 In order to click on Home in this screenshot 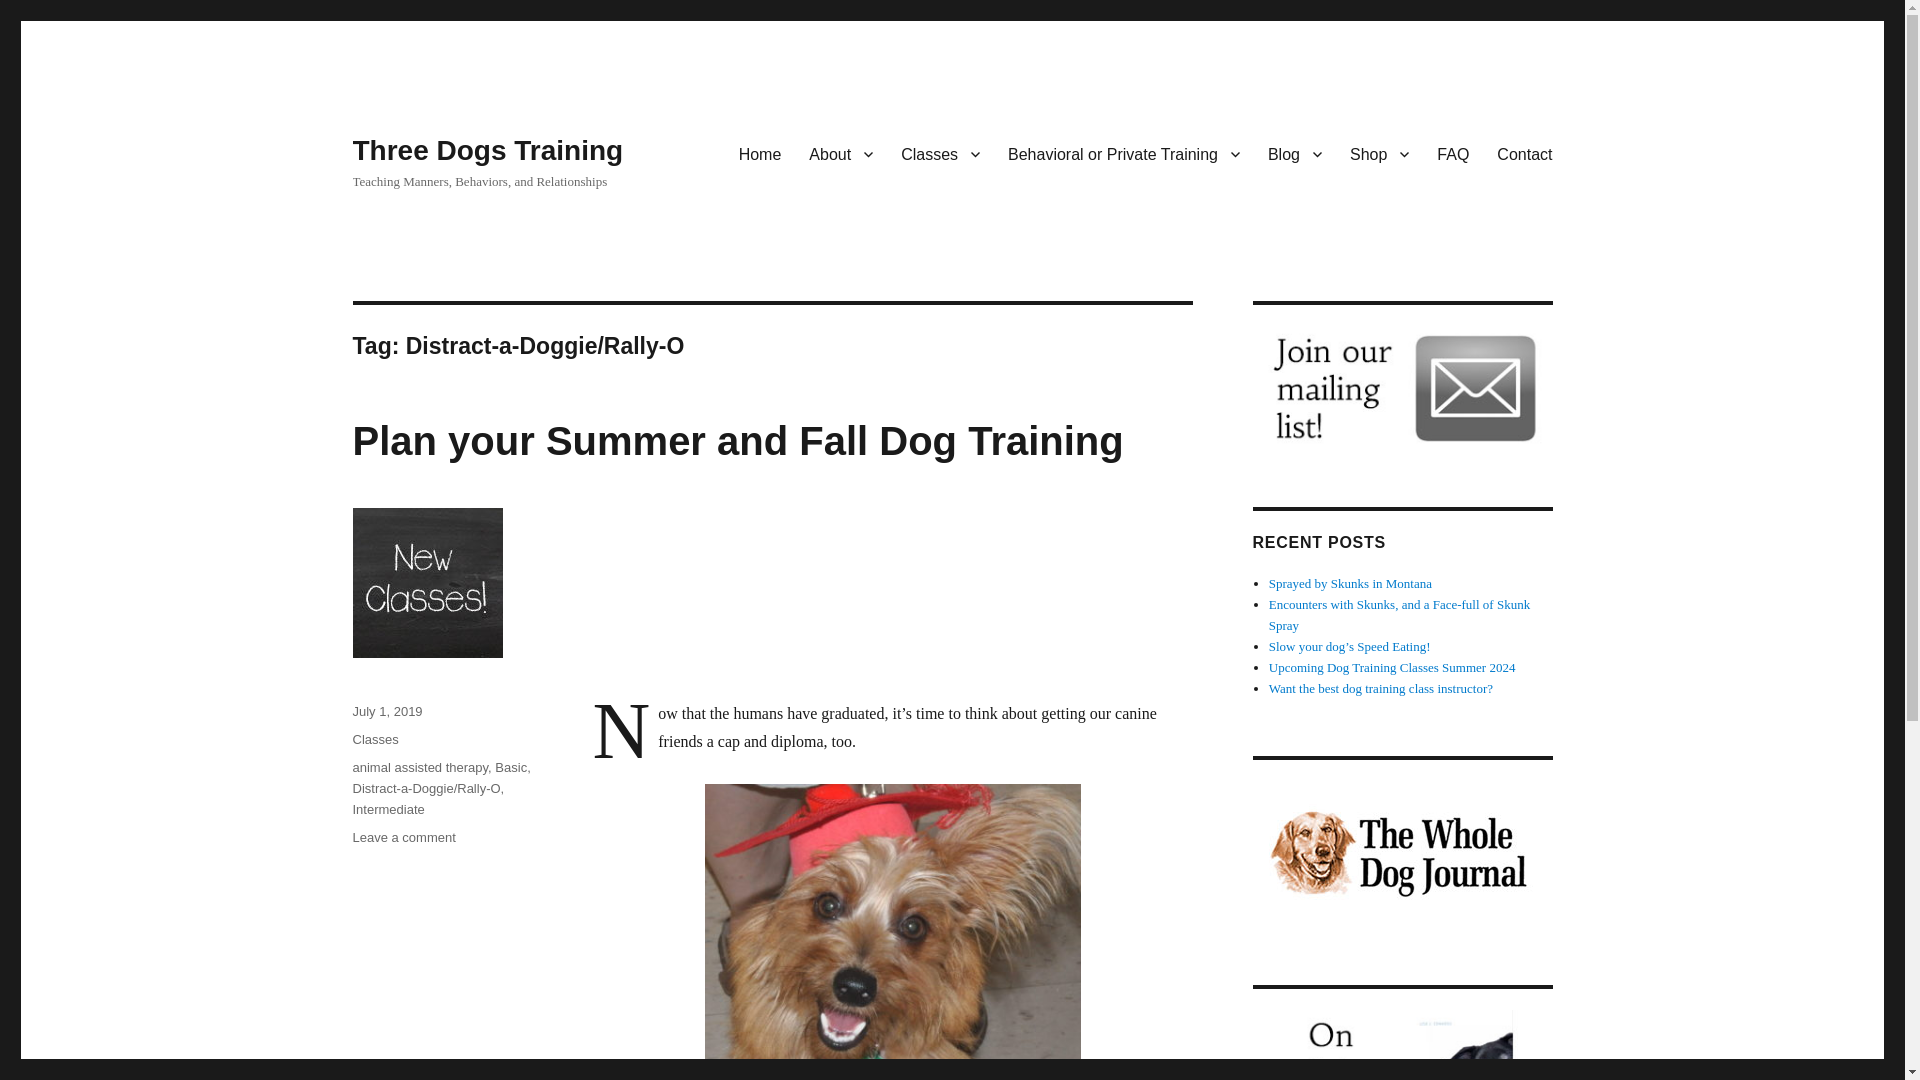, I will do `click(760, 153)`.